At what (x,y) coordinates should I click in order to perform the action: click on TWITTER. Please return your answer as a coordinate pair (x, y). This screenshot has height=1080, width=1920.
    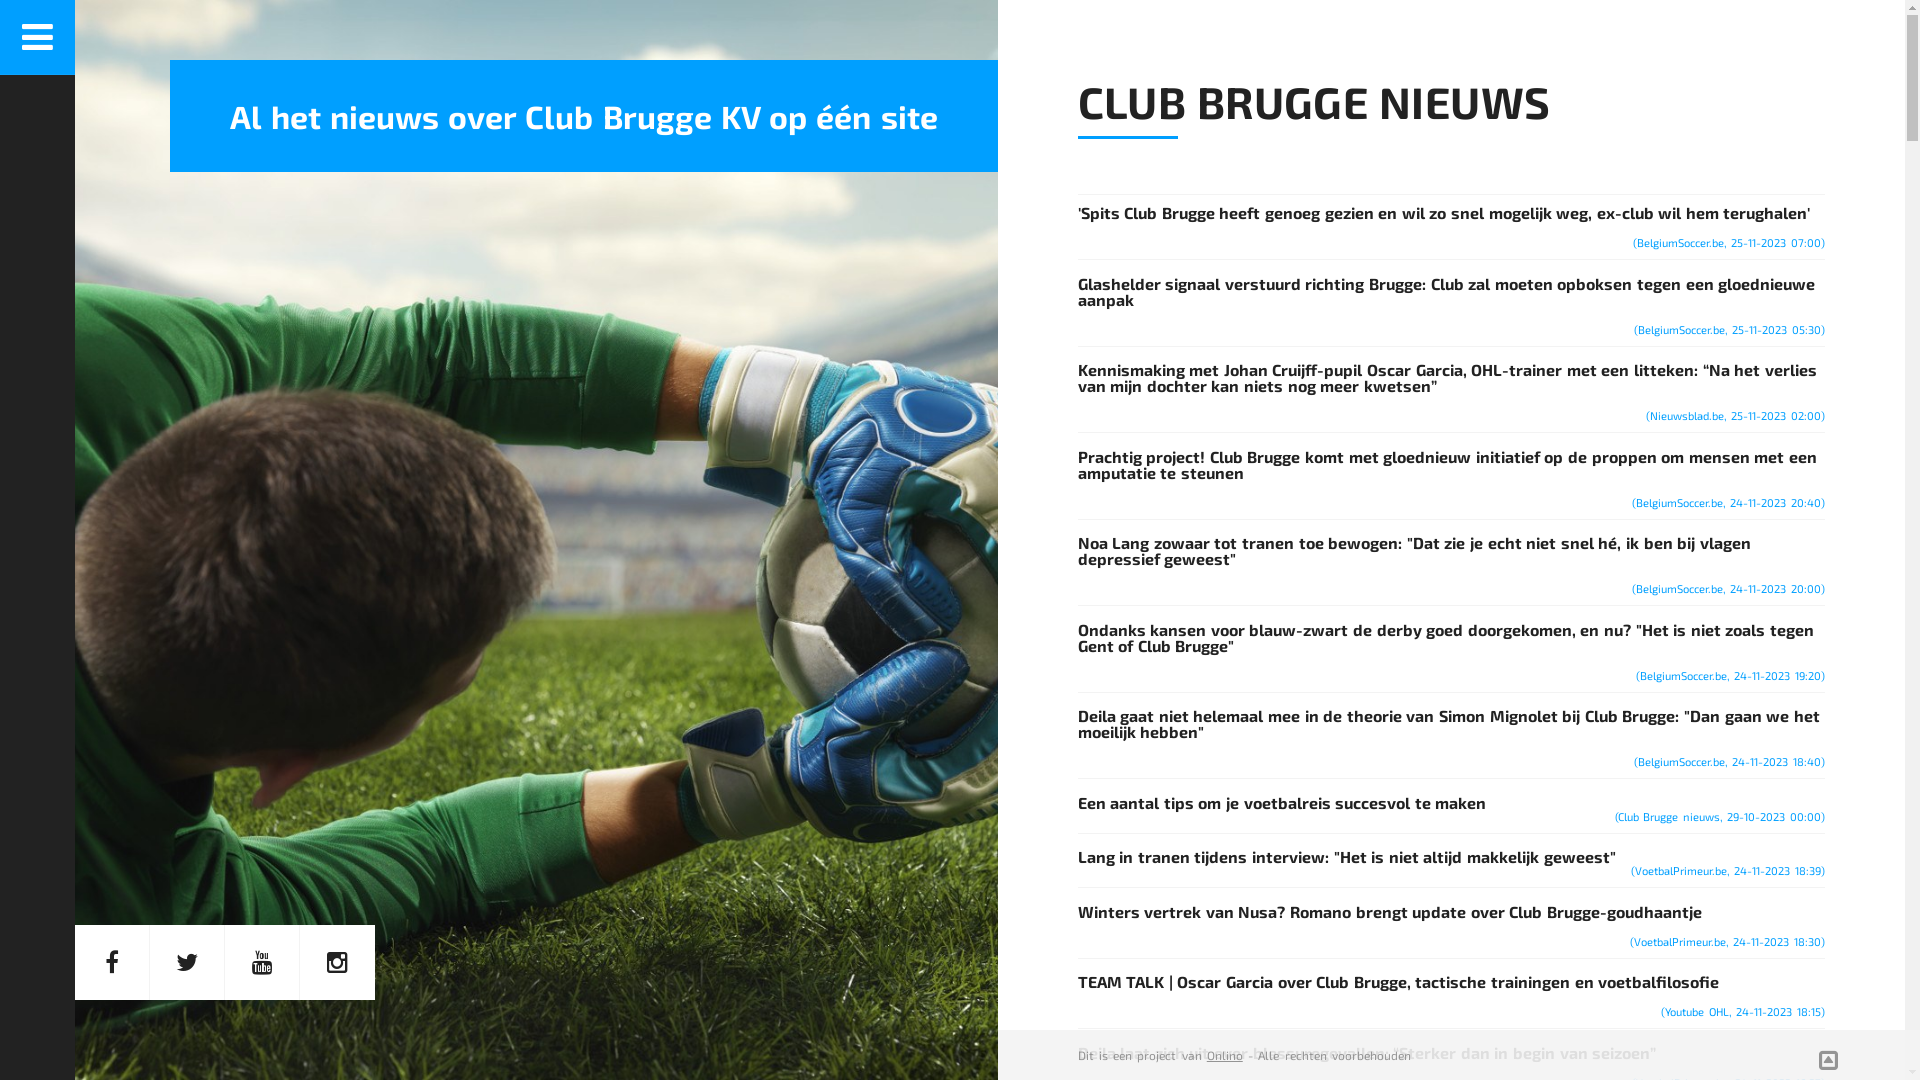
    Looking at the image, I should click on (188, 962).